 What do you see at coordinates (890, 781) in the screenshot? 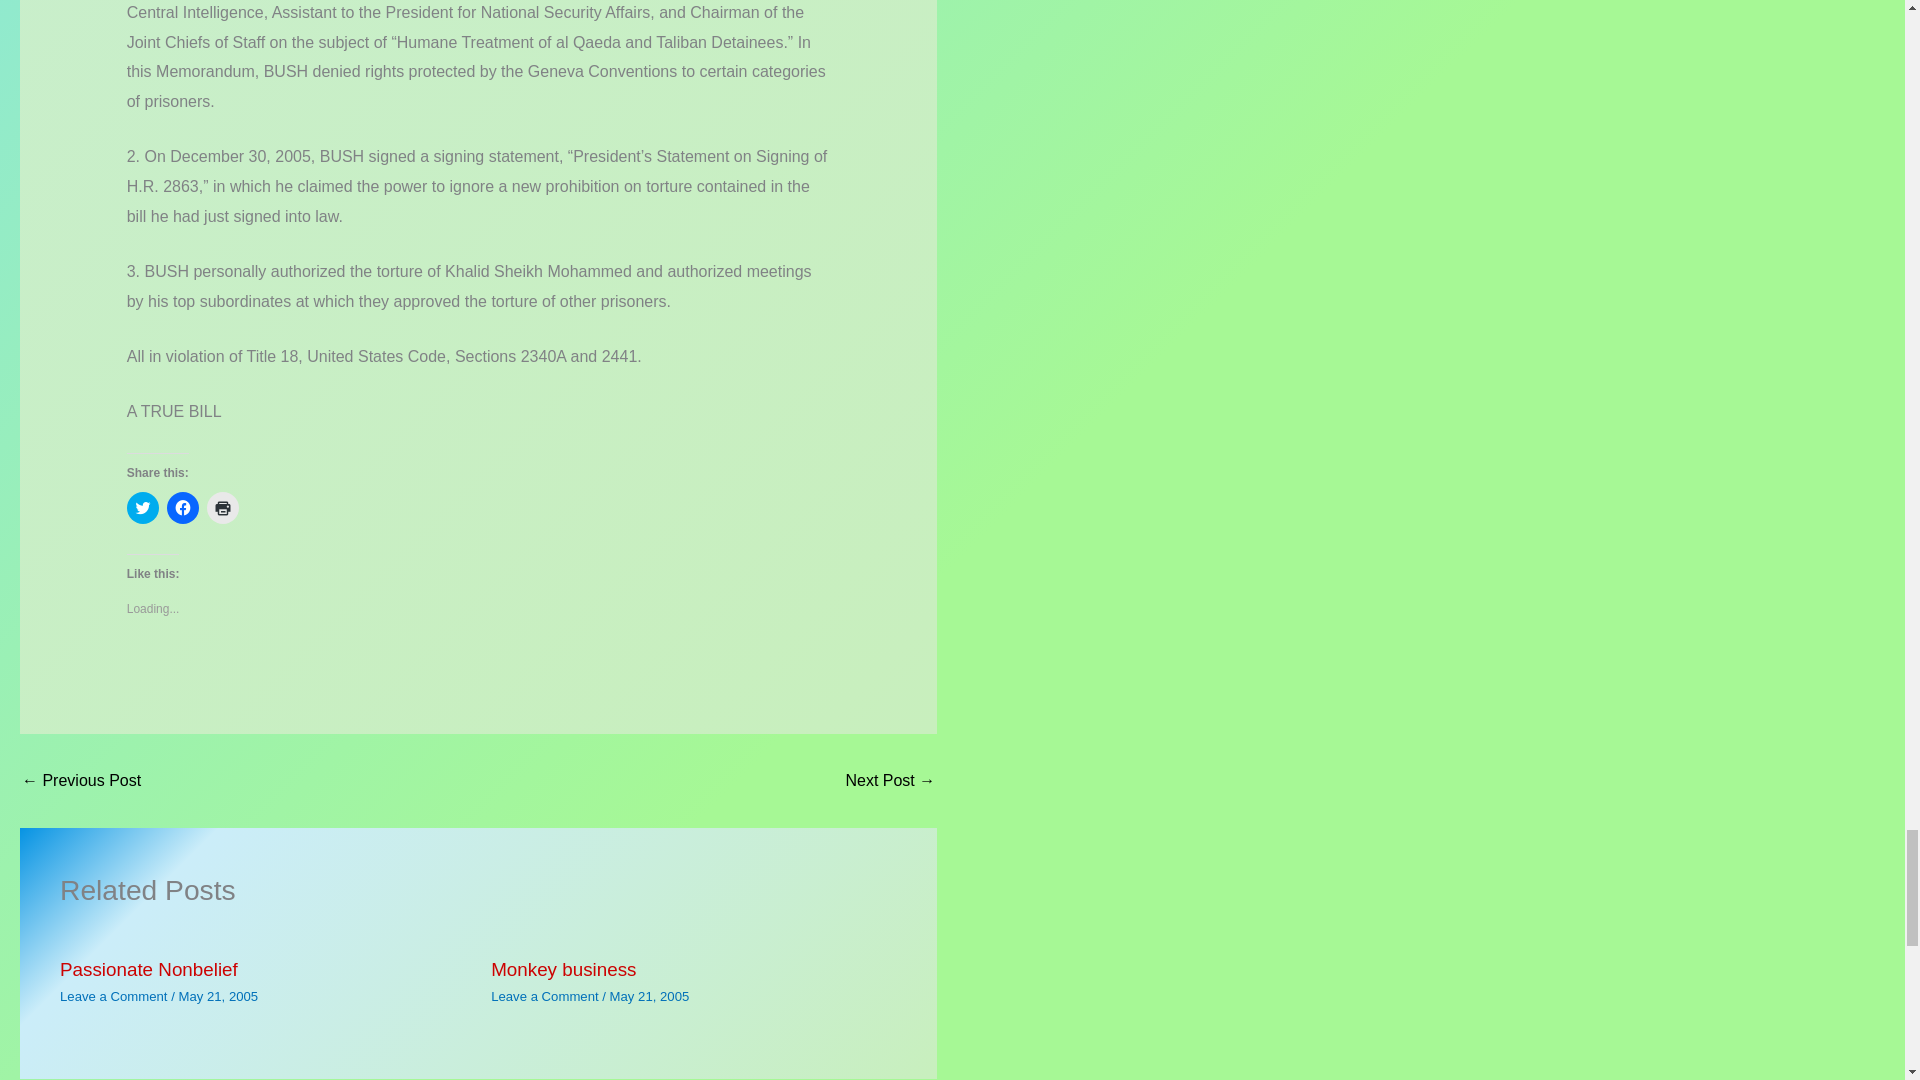
I see `16 Arrested at Aetna for Demanding Healthcare` at bounding box center [890, 781].